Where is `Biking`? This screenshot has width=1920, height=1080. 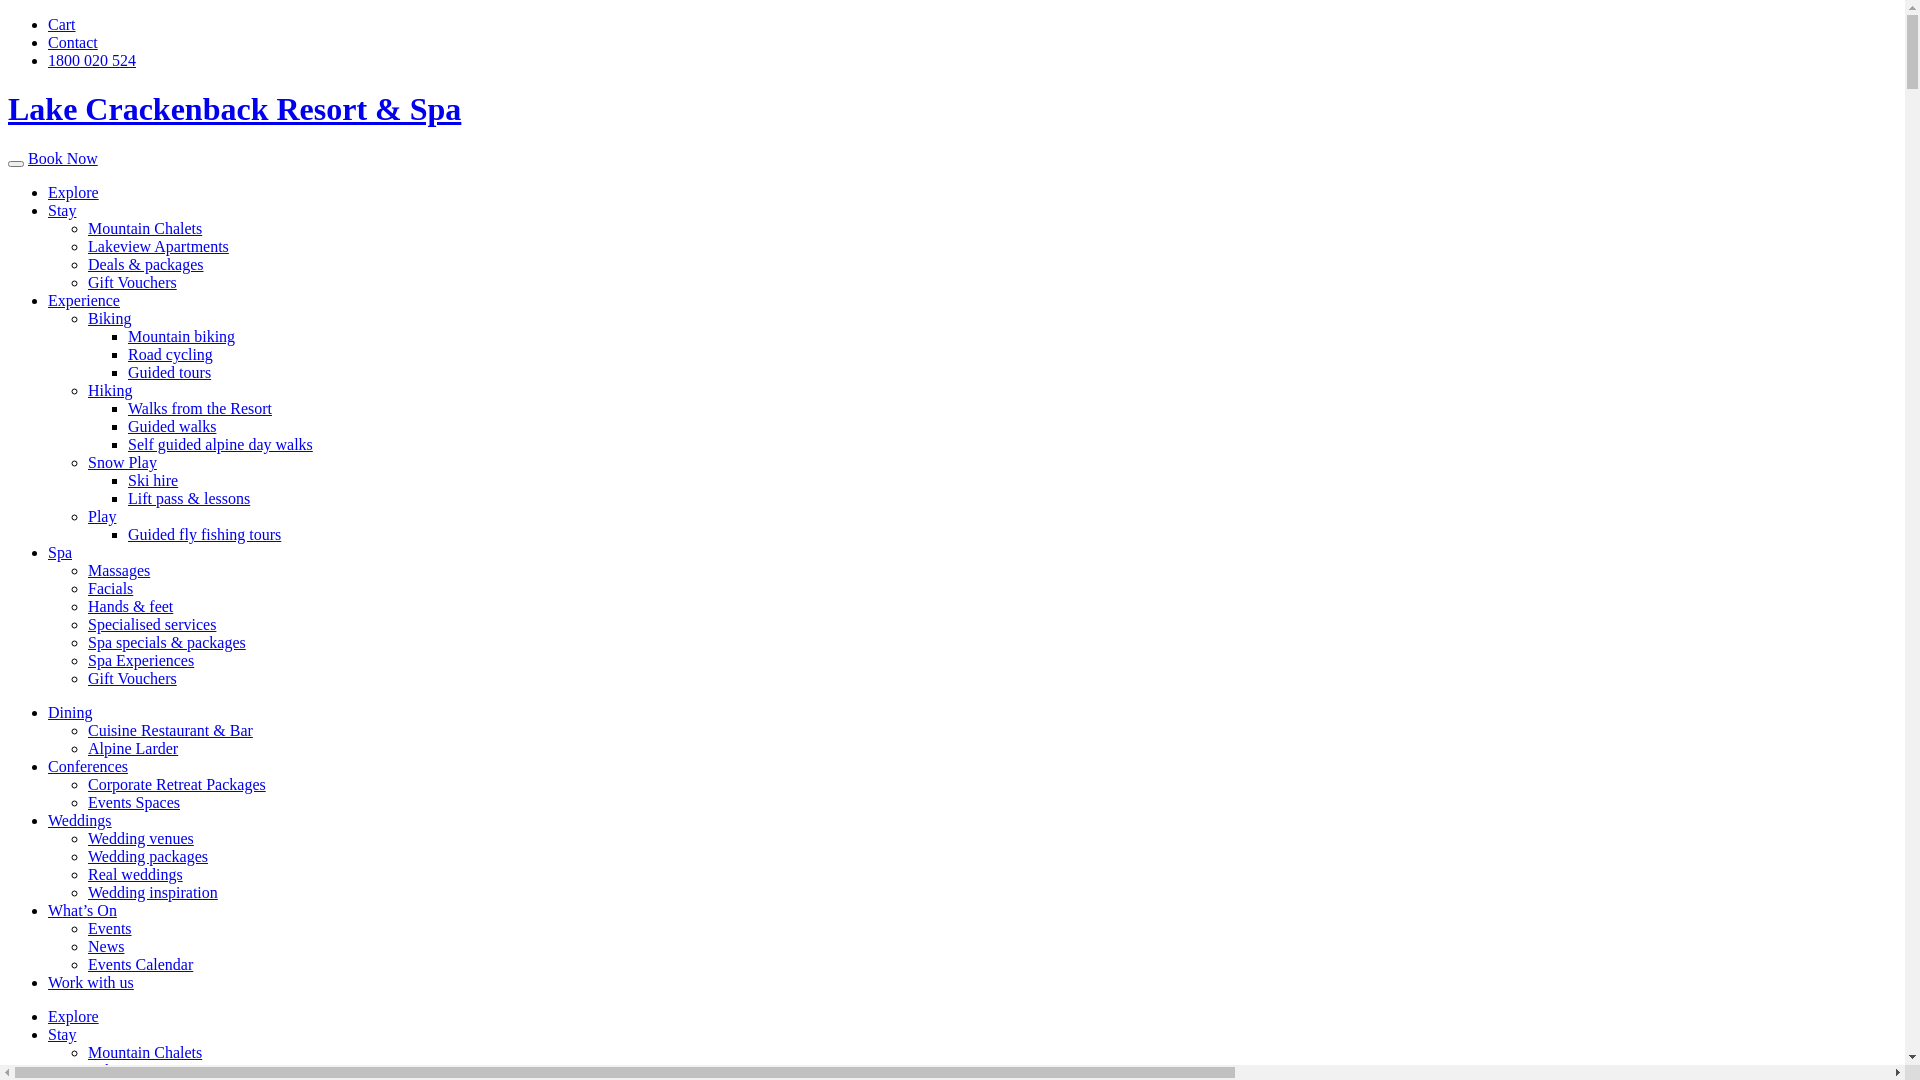
Biking is located at coordinates (110, 318).